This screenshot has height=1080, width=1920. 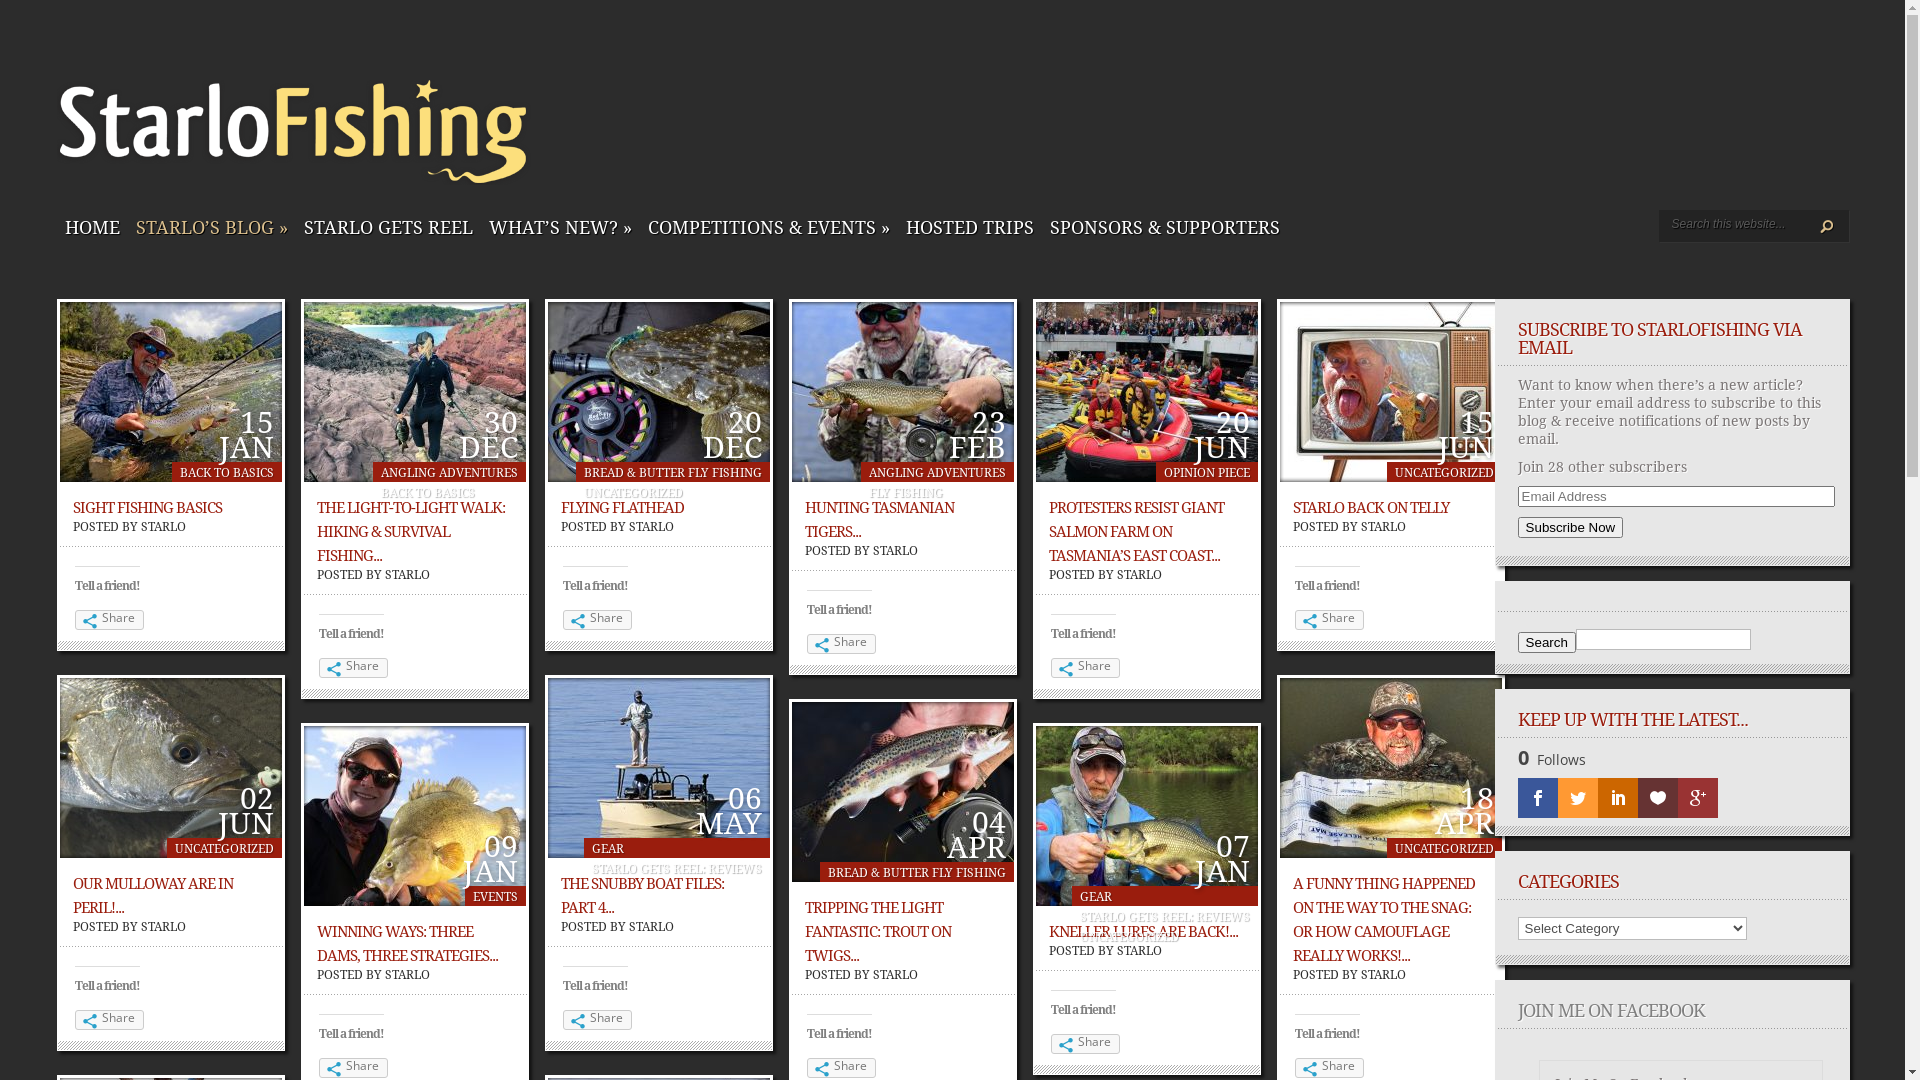 What do you see at coordinates (1086, 1044) in the screenshot?
I see `Share` at bounding box center [1086, 1044].